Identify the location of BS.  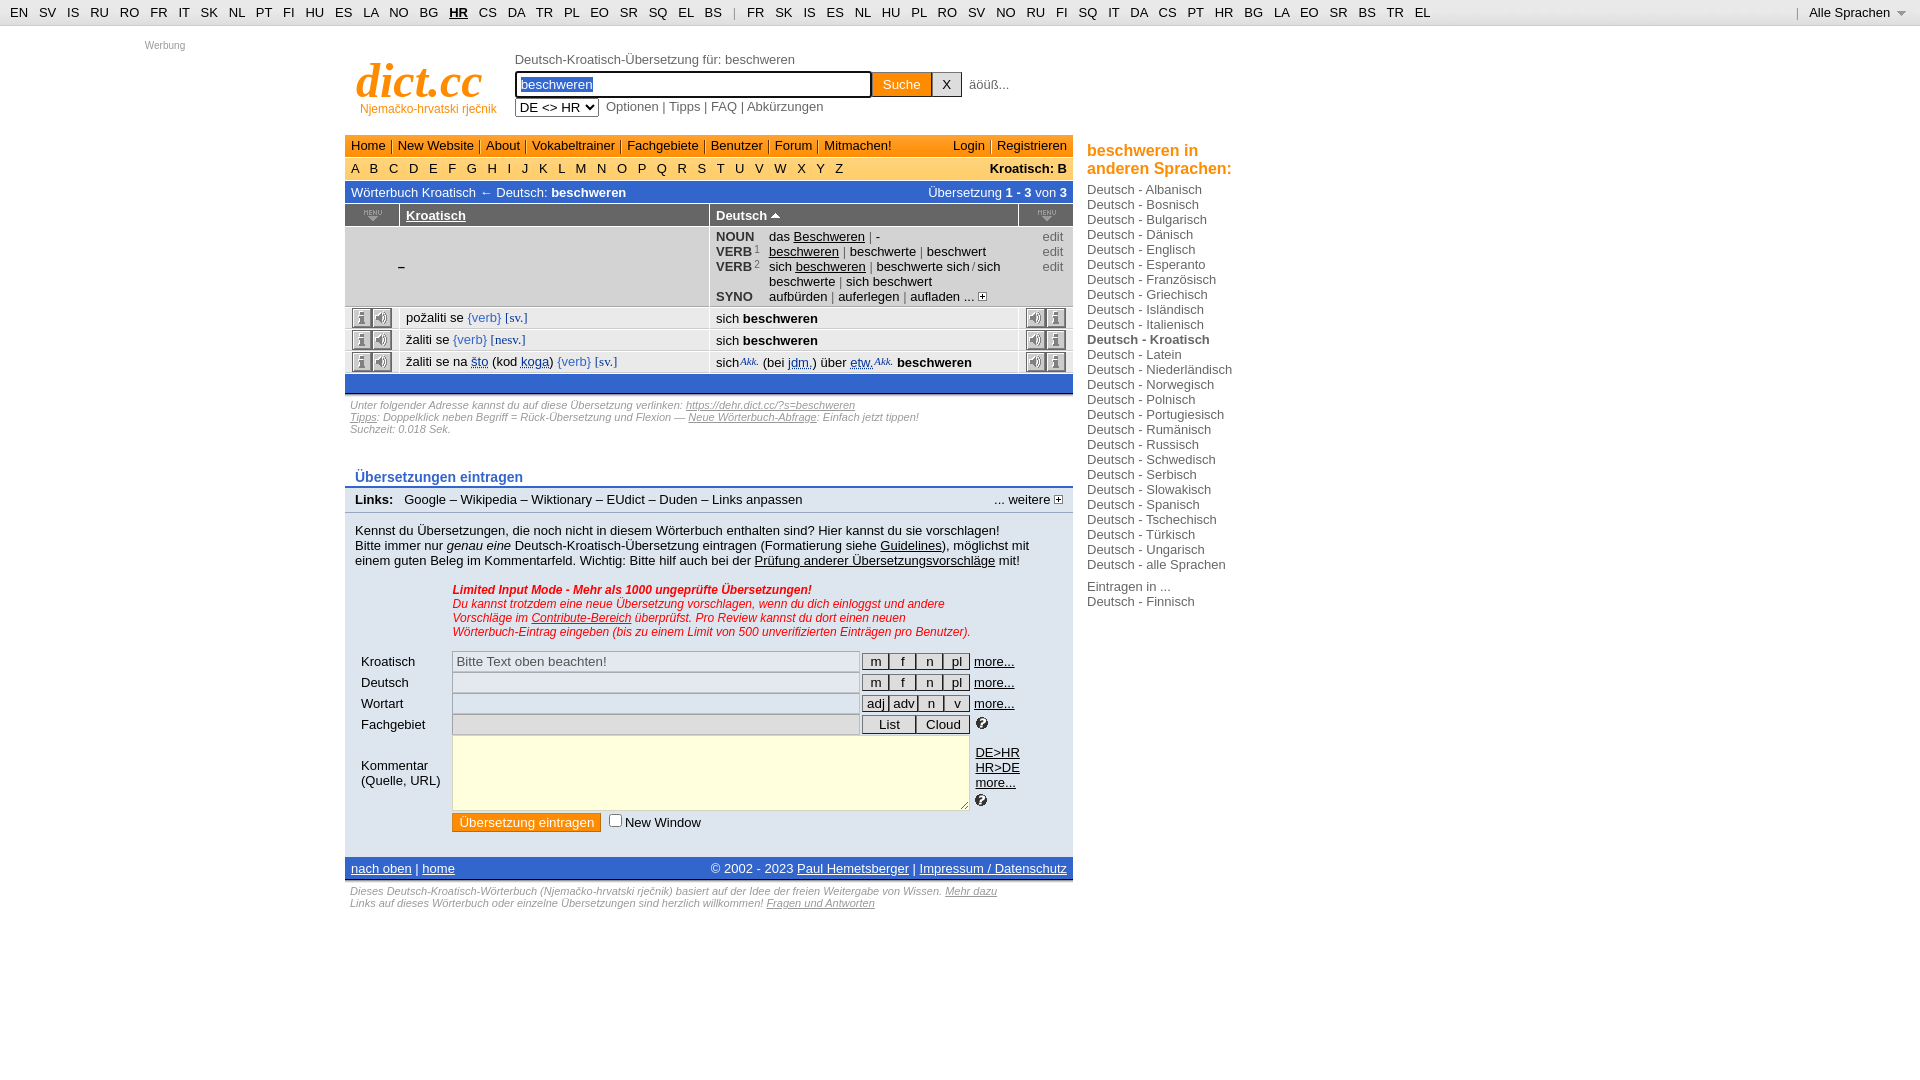
(714, 12).